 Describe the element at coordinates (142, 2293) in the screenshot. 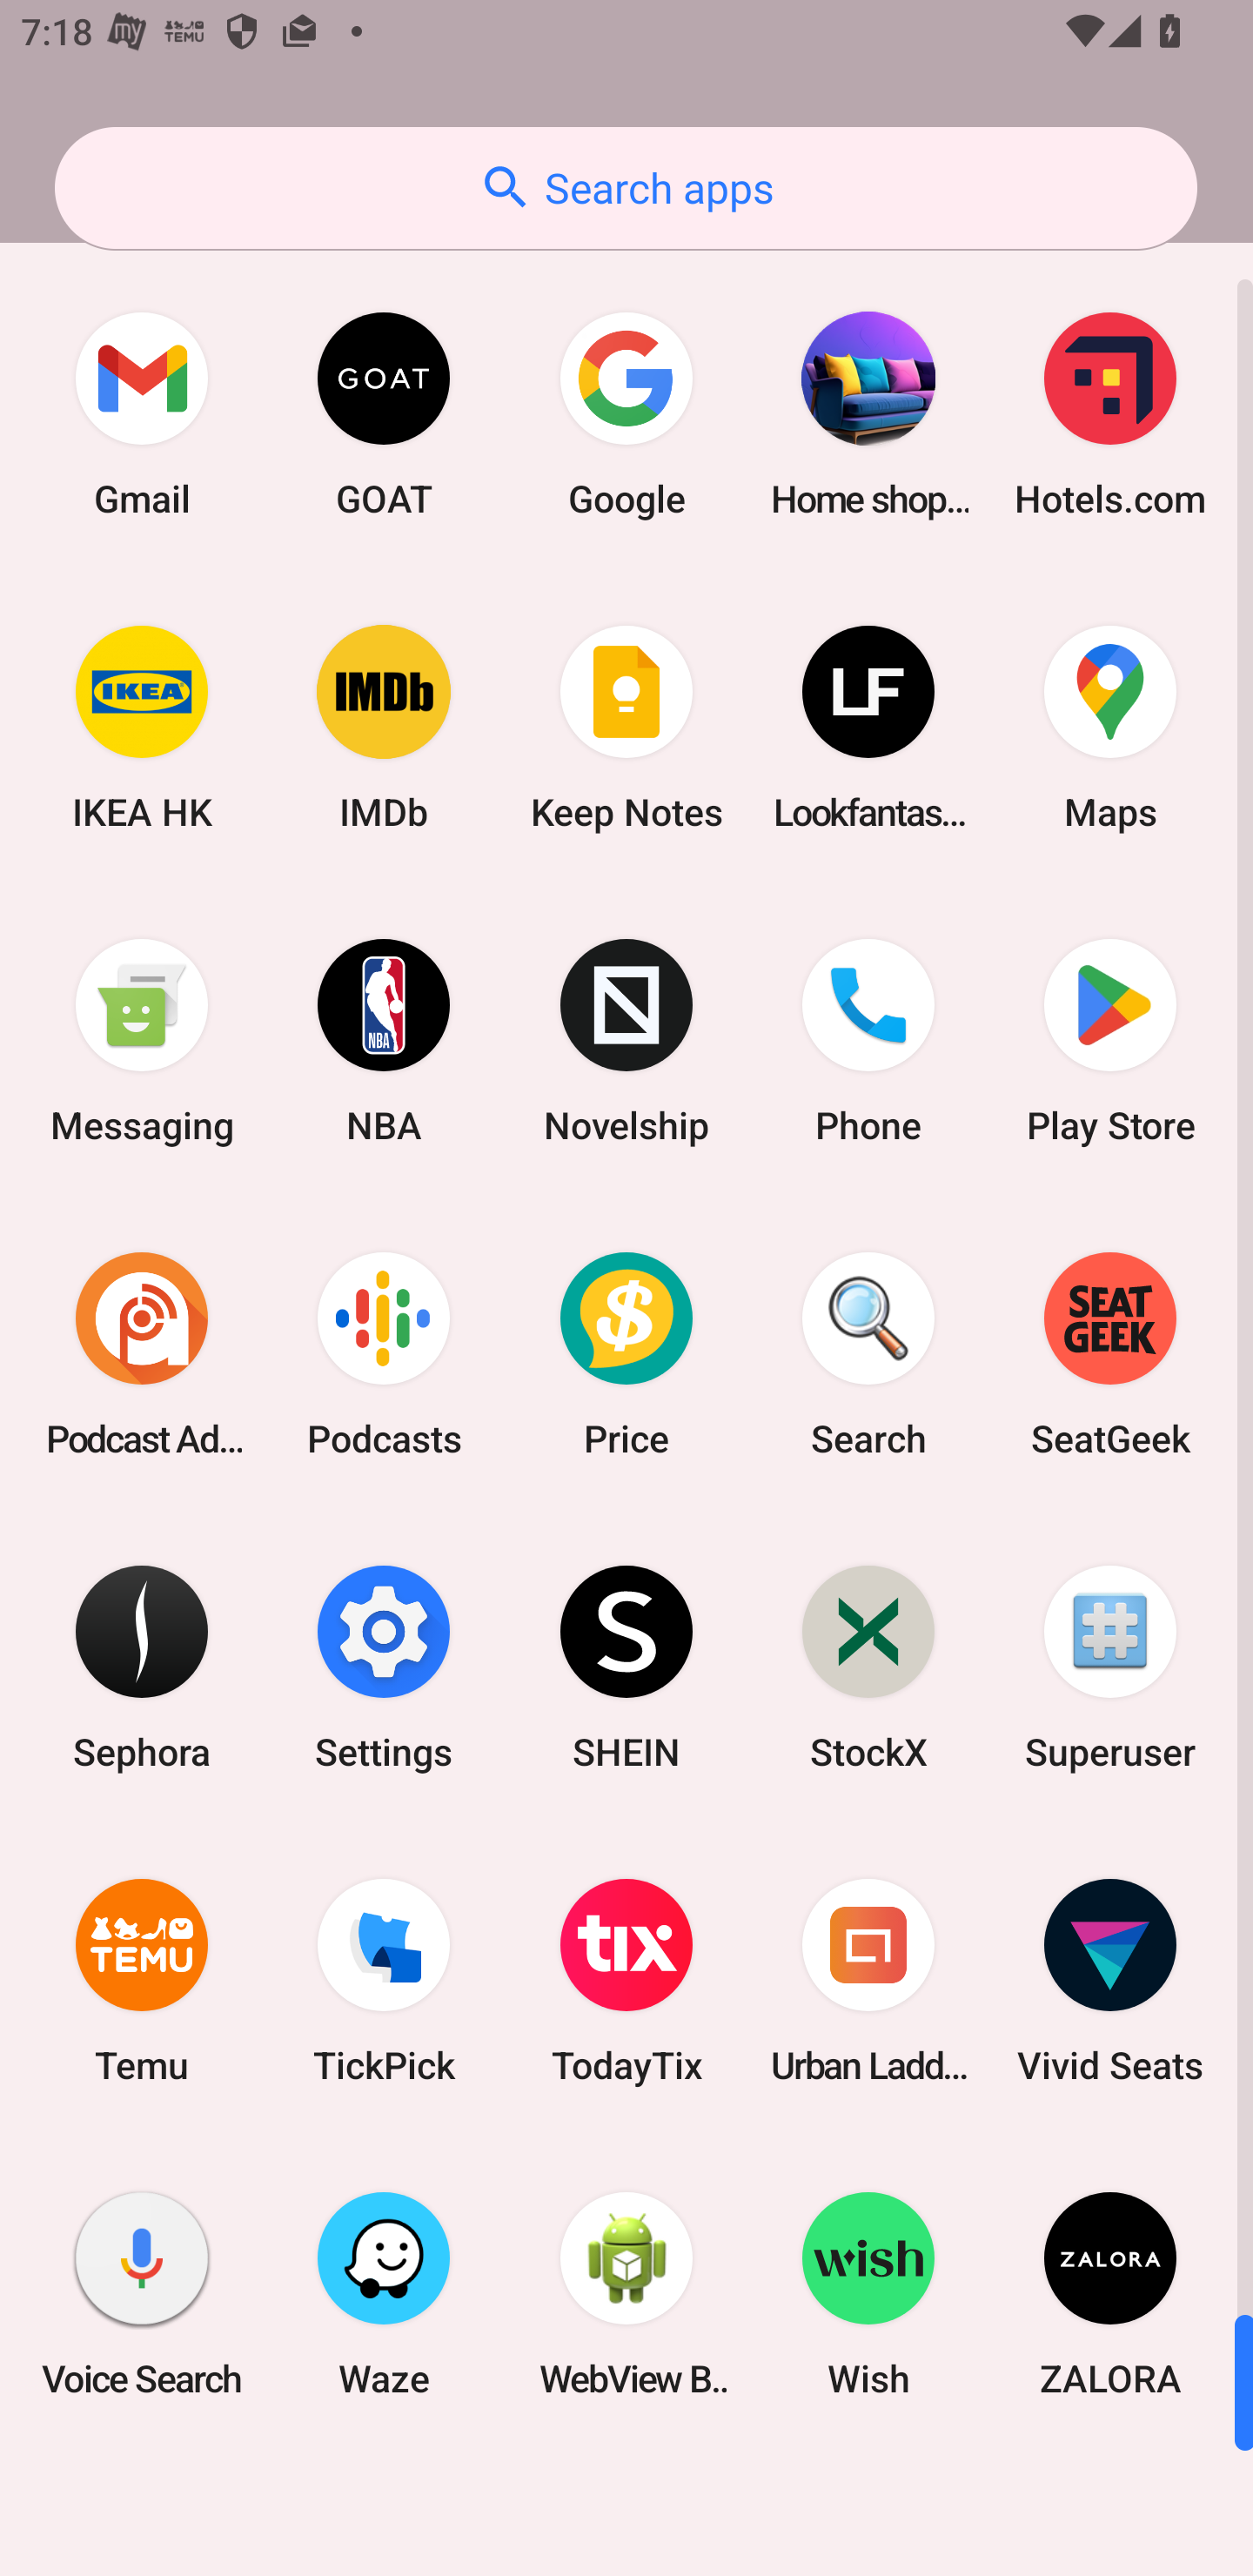

I see `Voice Search` at that location.